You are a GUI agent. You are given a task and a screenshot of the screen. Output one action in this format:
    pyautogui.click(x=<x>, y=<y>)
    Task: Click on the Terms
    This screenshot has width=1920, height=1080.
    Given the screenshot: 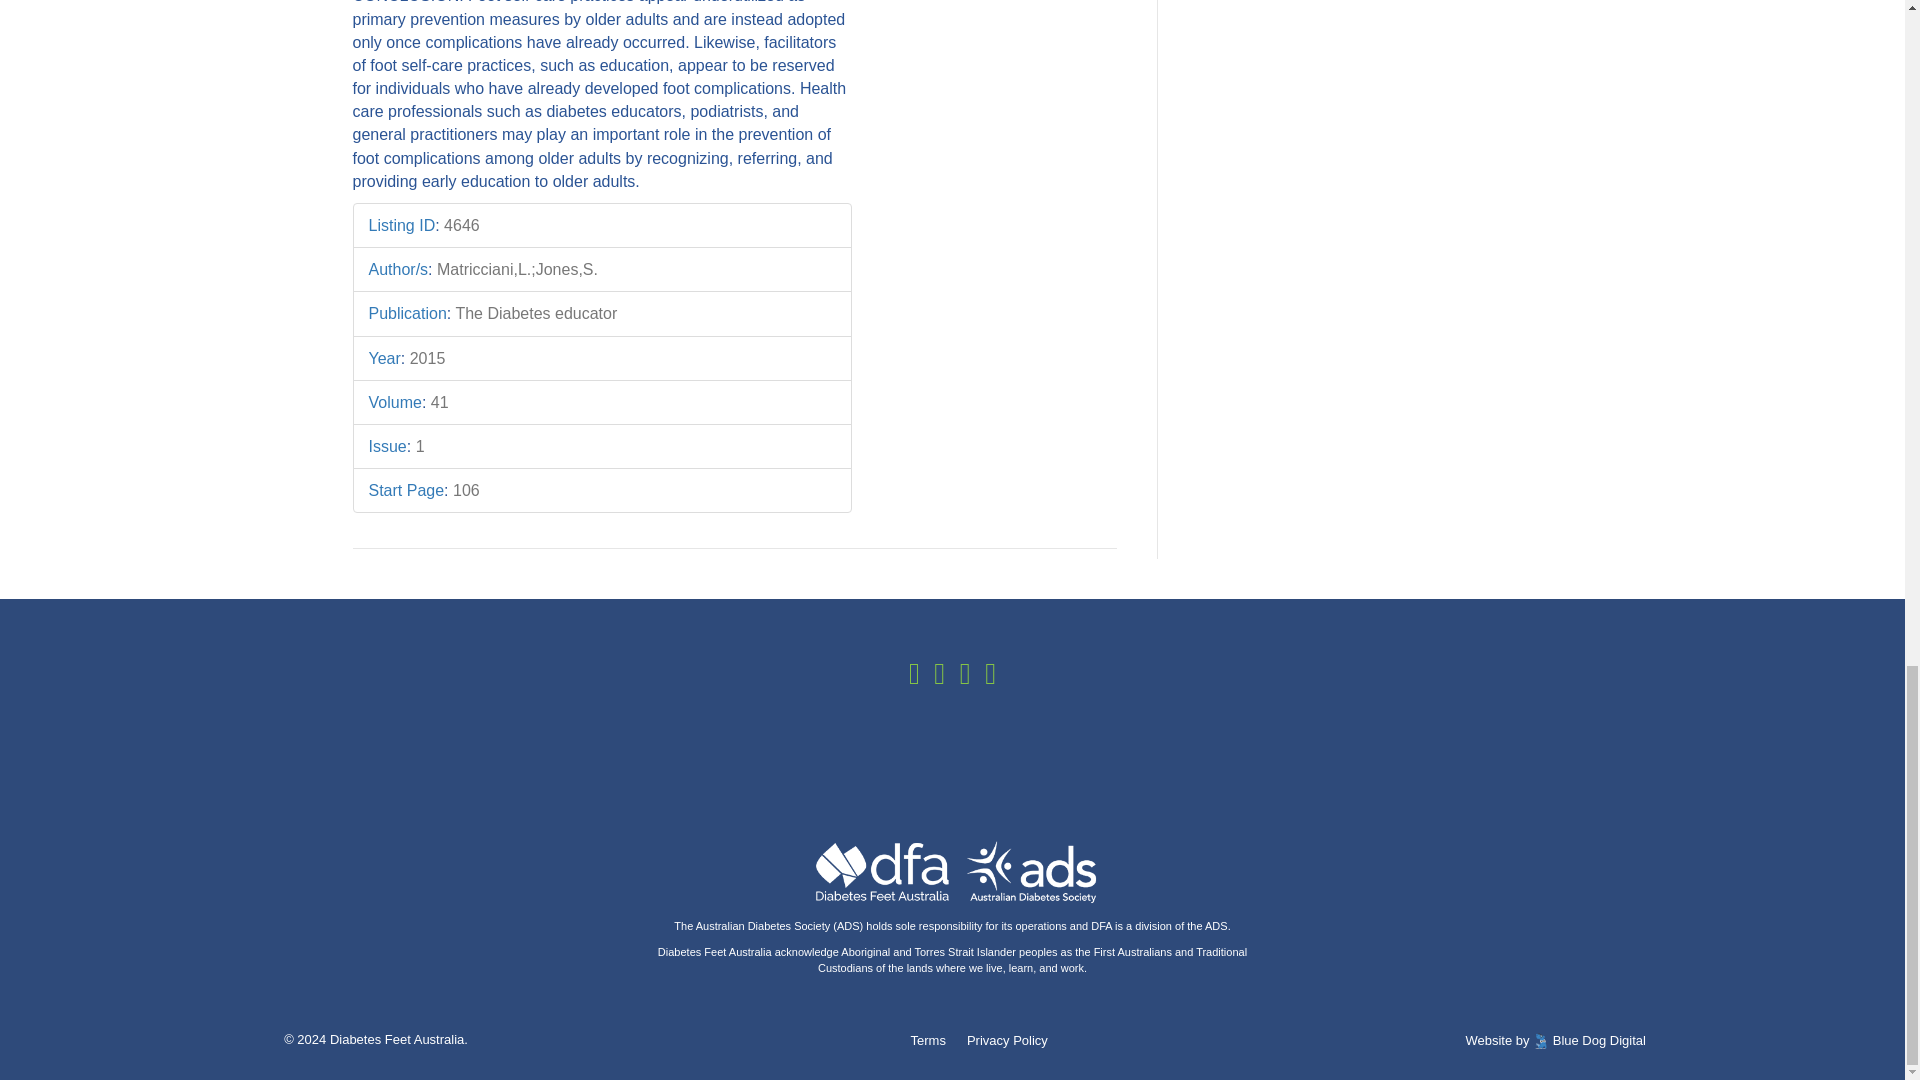 What is the action you would take?
    pyautogui.click(x=928, y=1040)
    